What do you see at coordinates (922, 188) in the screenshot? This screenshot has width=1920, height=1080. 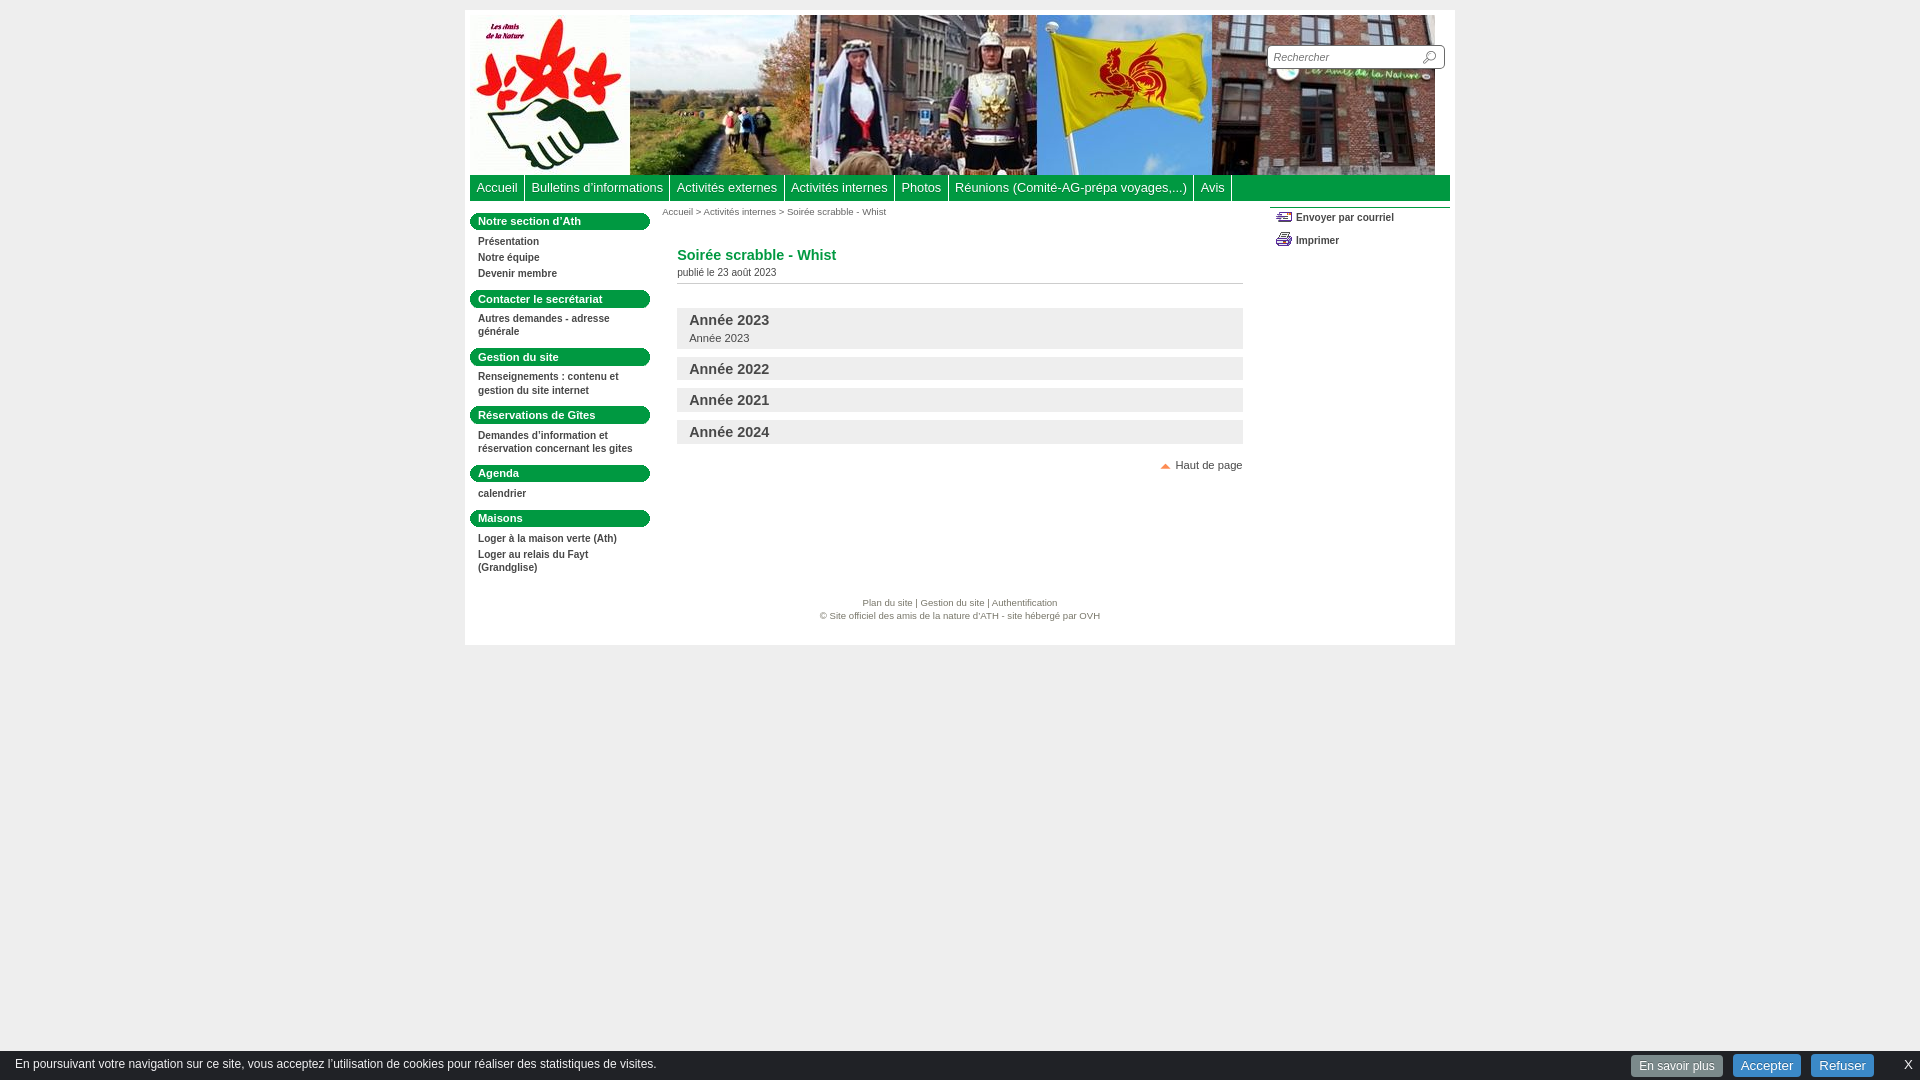 I see `Photos` at bounding box center [922, 188].